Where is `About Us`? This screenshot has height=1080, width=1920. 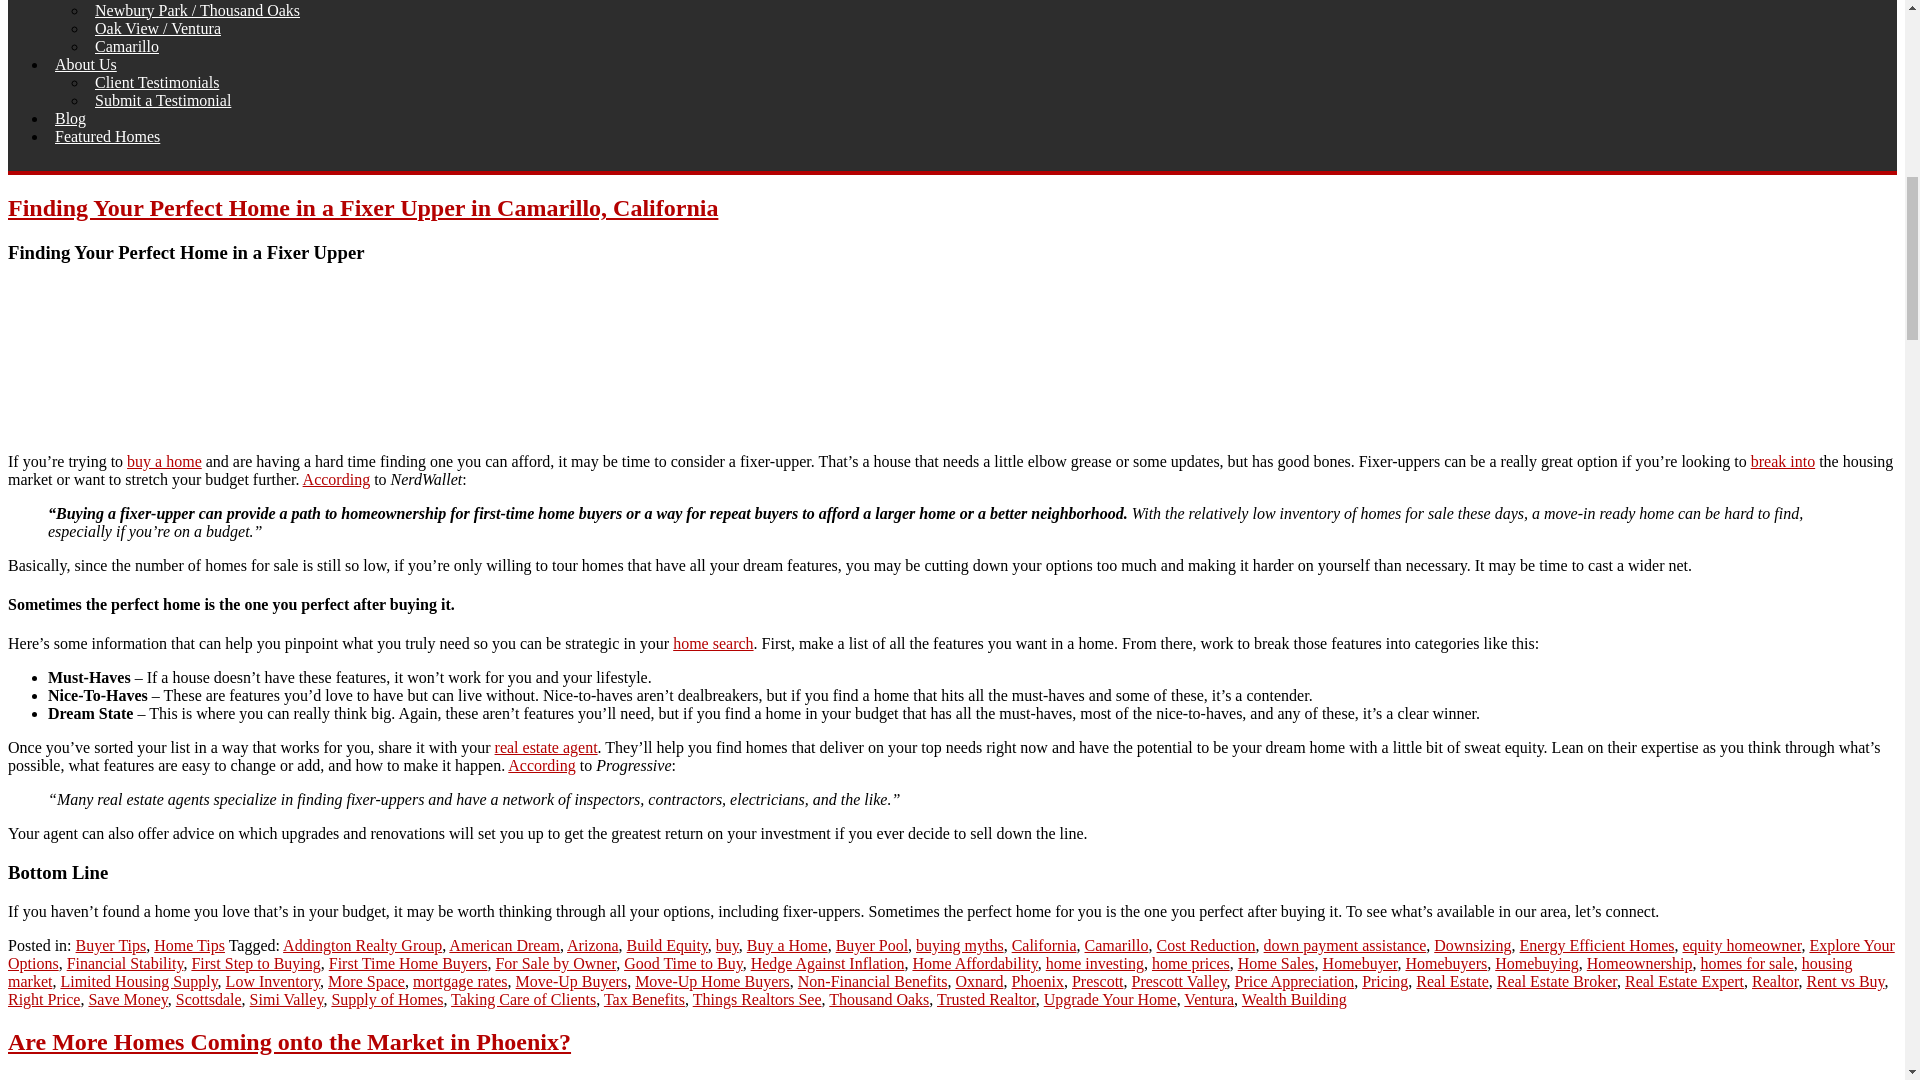 About Us is located at coordinates (86, 64).